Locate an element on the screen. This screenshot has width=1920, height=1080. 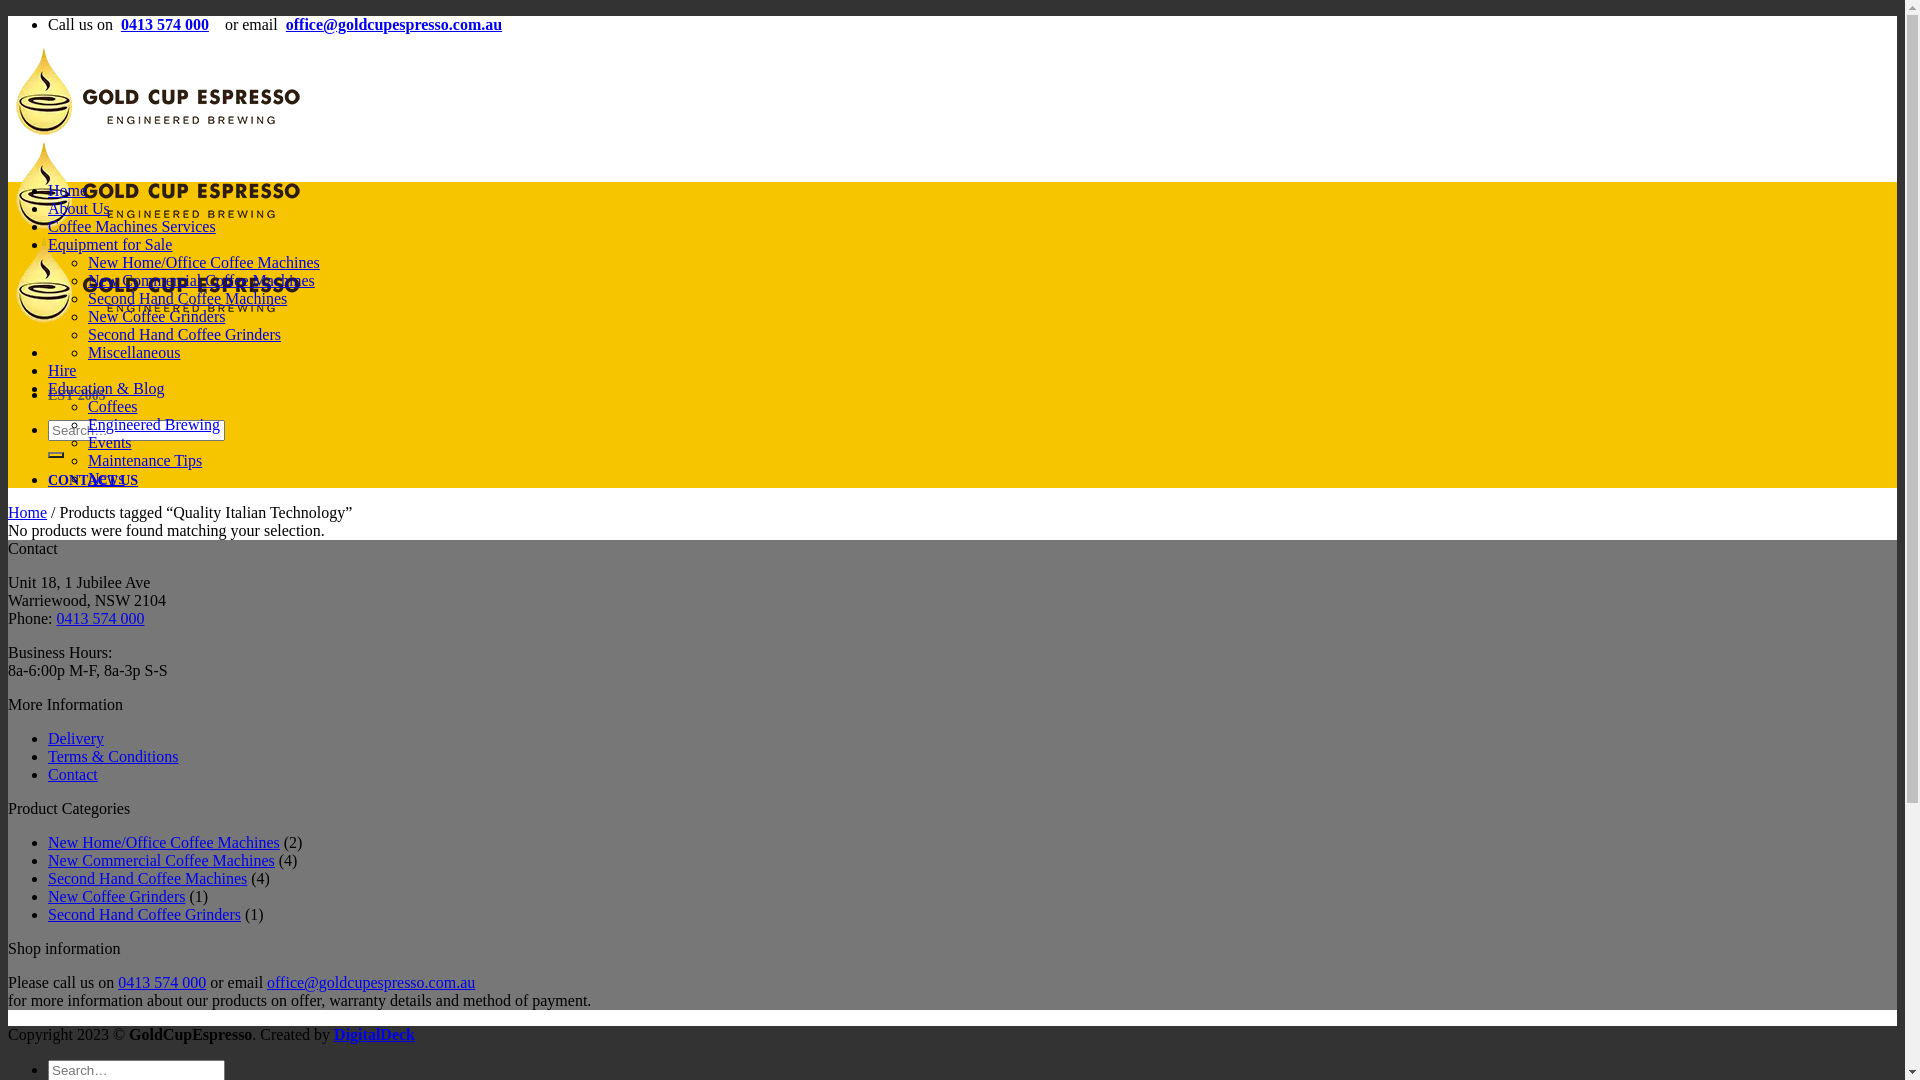
office@goldcupespresso.com.au is located at coordinates (371, 982).